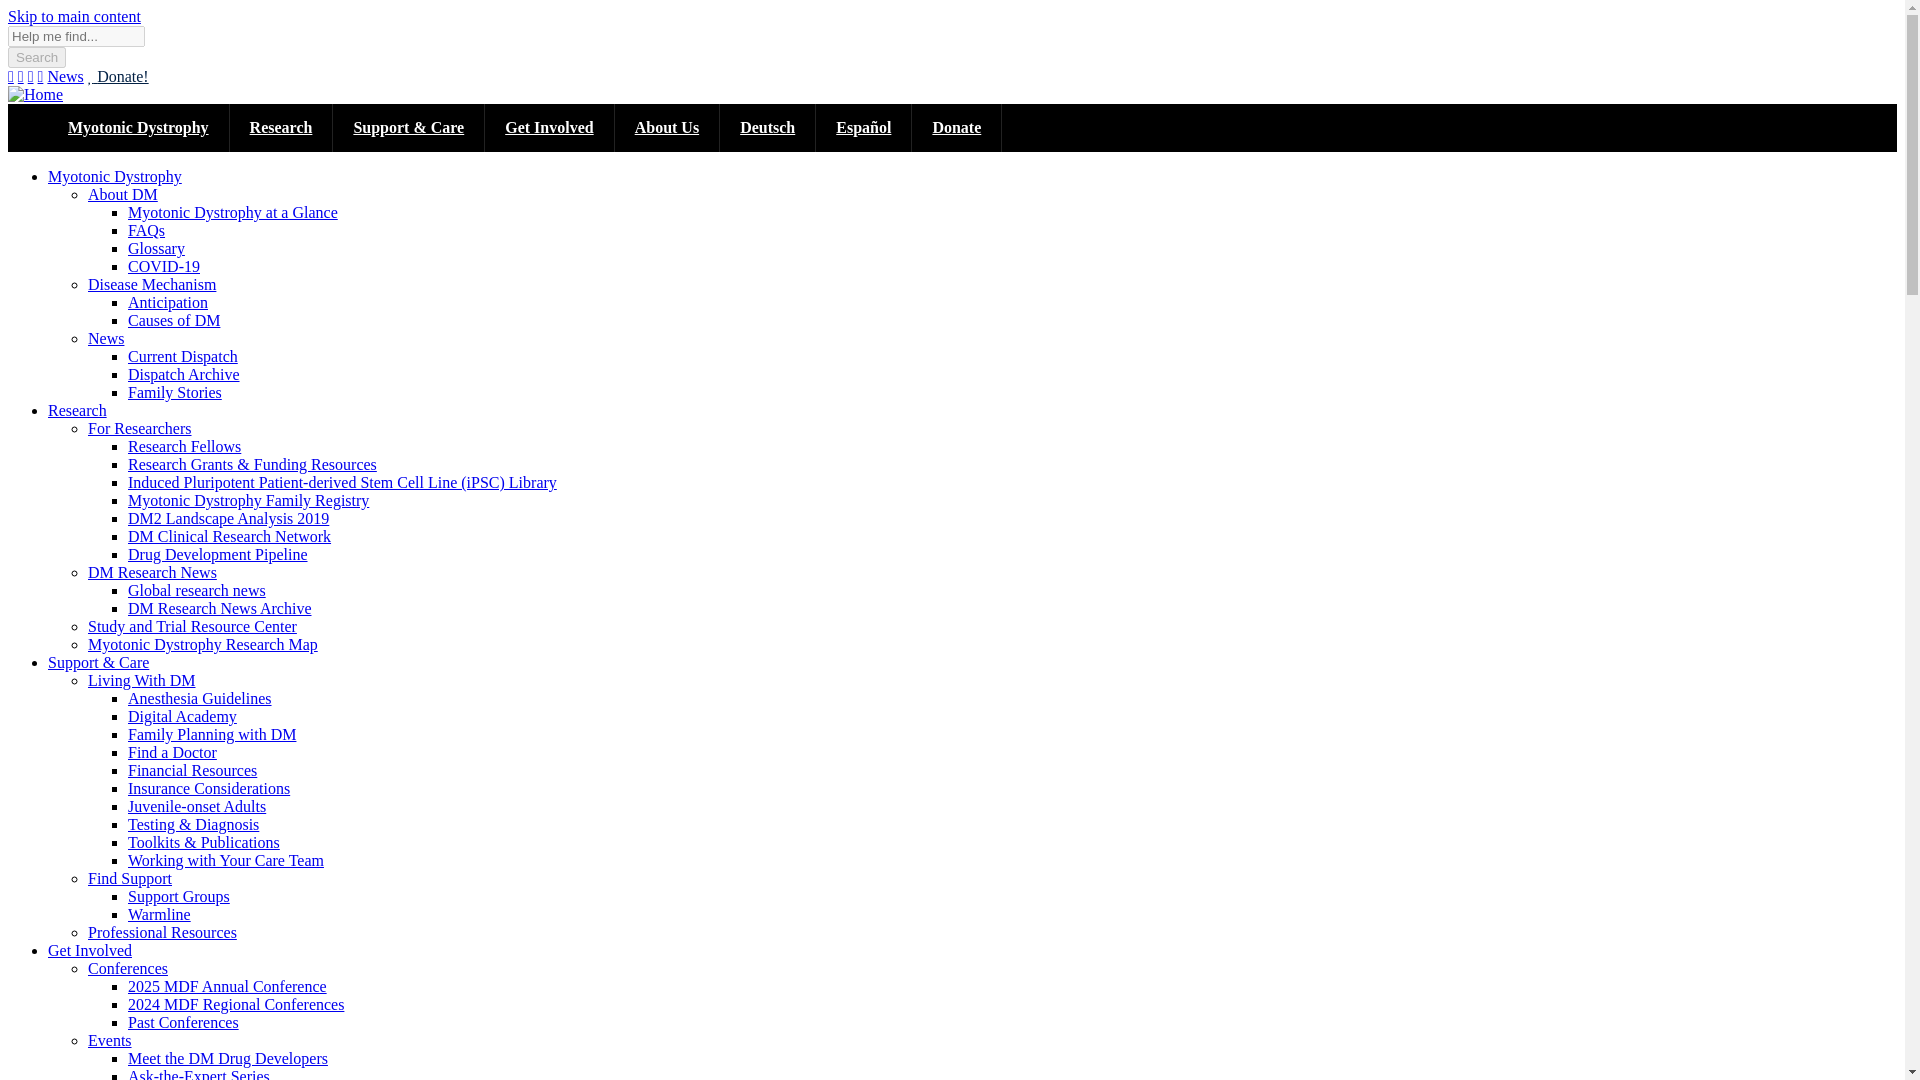 This screenshot has height=1080, width=1920. What do you see at coordinates (20, 76) in the screenshot?
I see `MDF Instagram` at bounding box center [20, 76].